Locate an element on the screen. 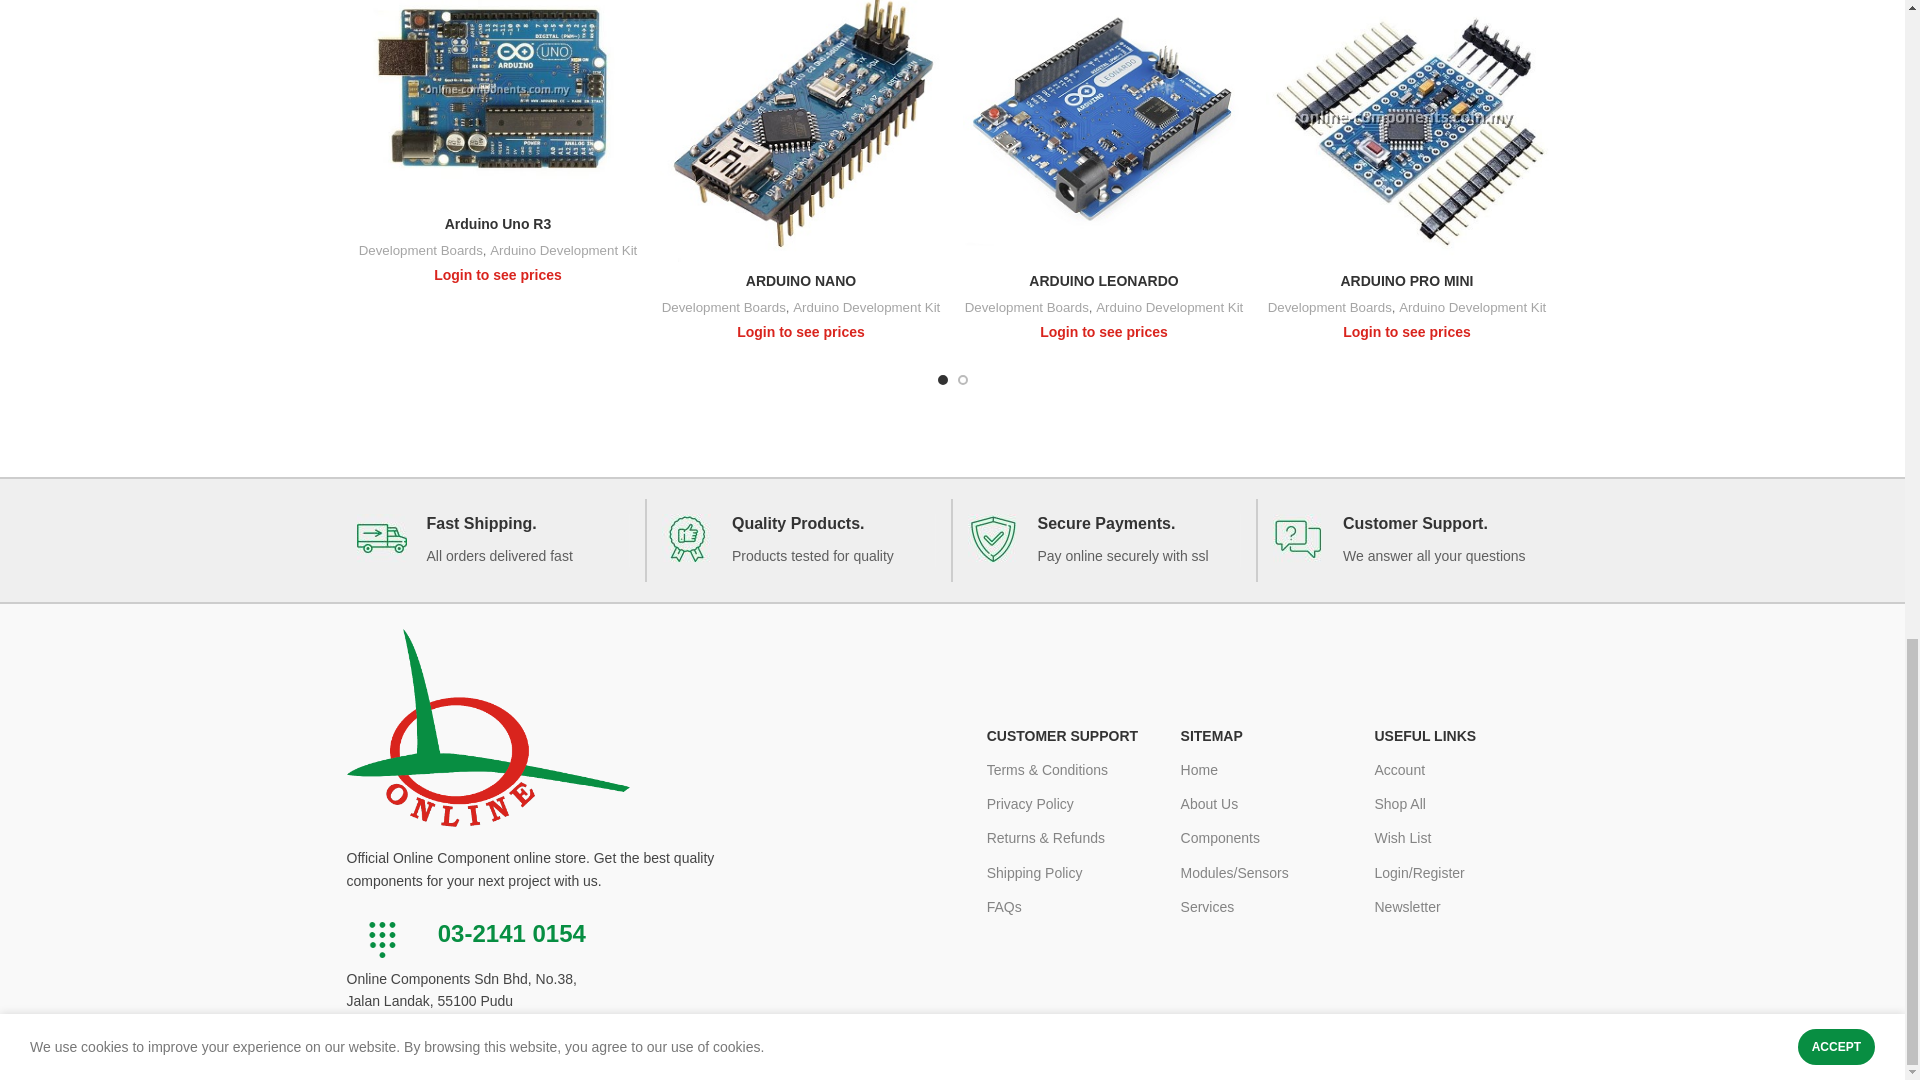 This screenshot has width=1920, height=1080. oc-fs is located at coordinates (380, 538).